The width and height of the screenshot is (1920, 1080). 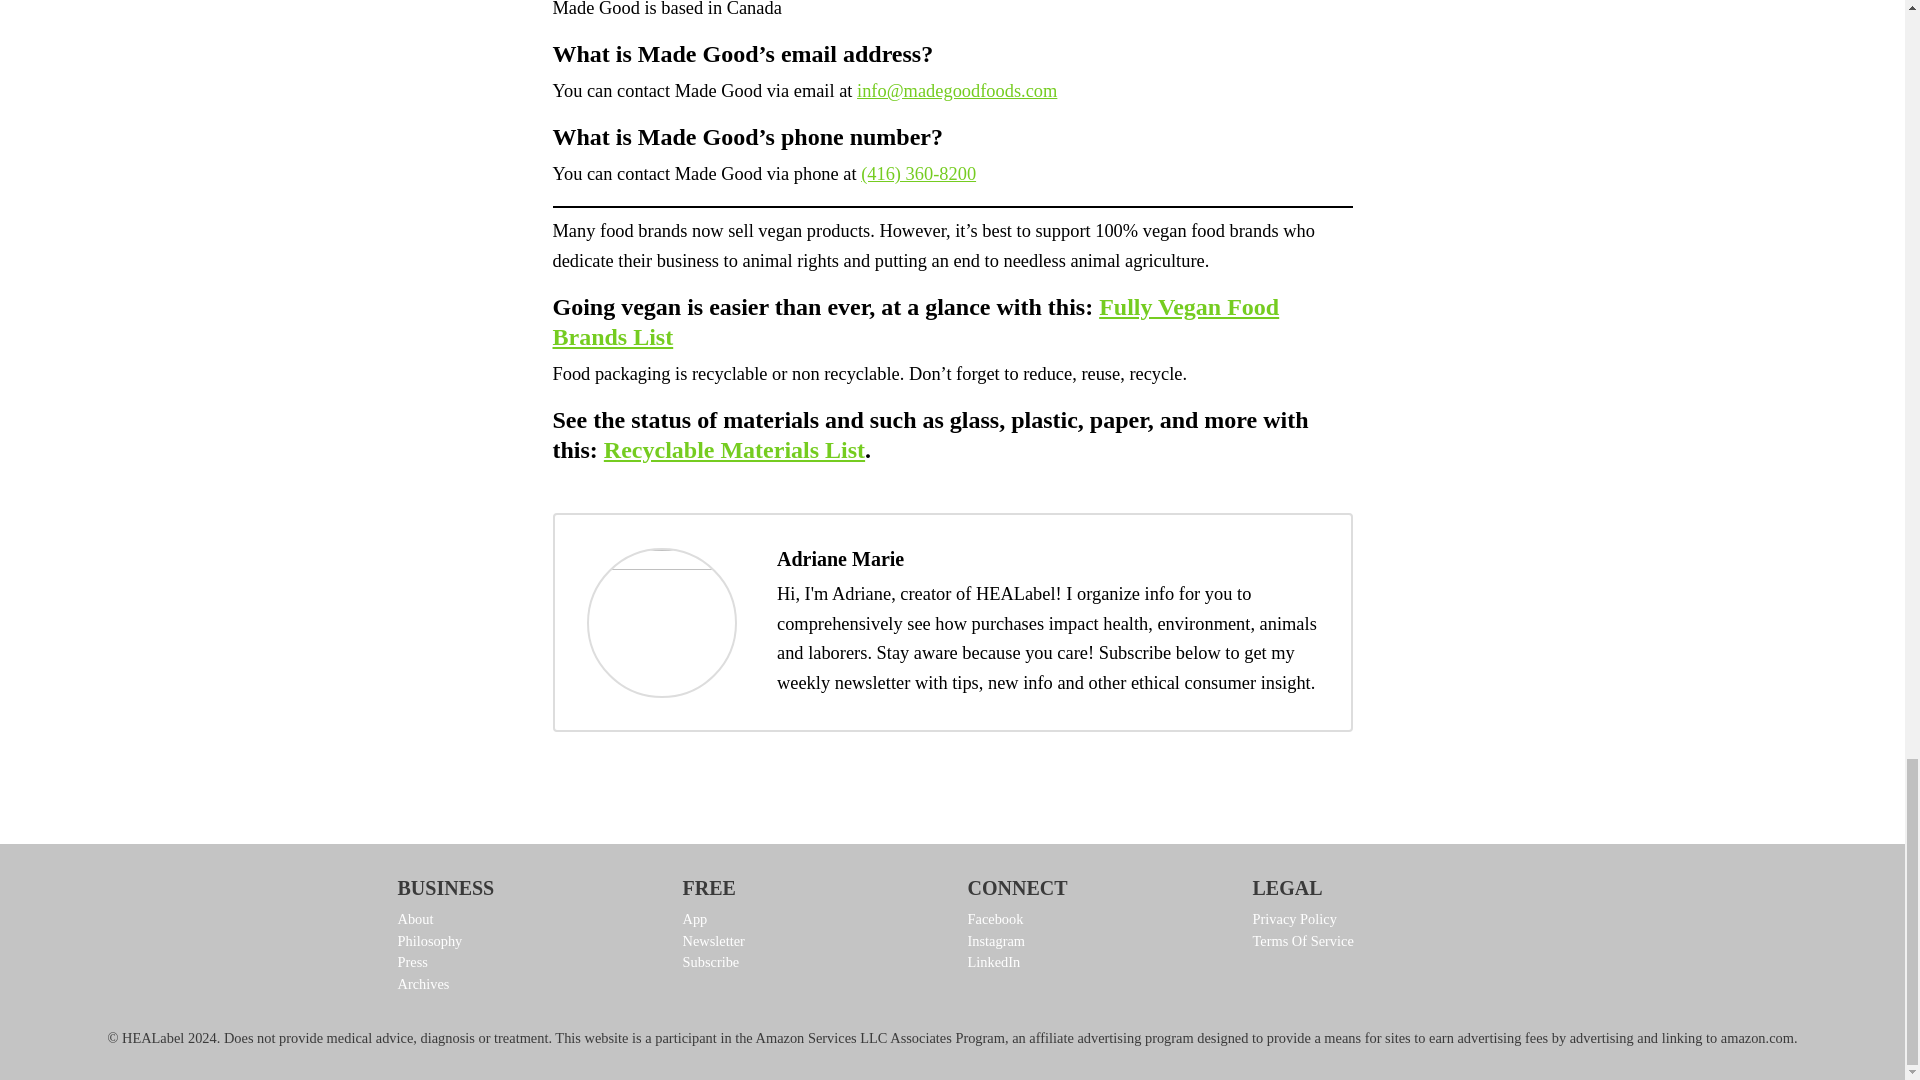 What do you see at coordinates (524, 962) in the screenshot?
I see `Press` at bounding box center [524, 962].